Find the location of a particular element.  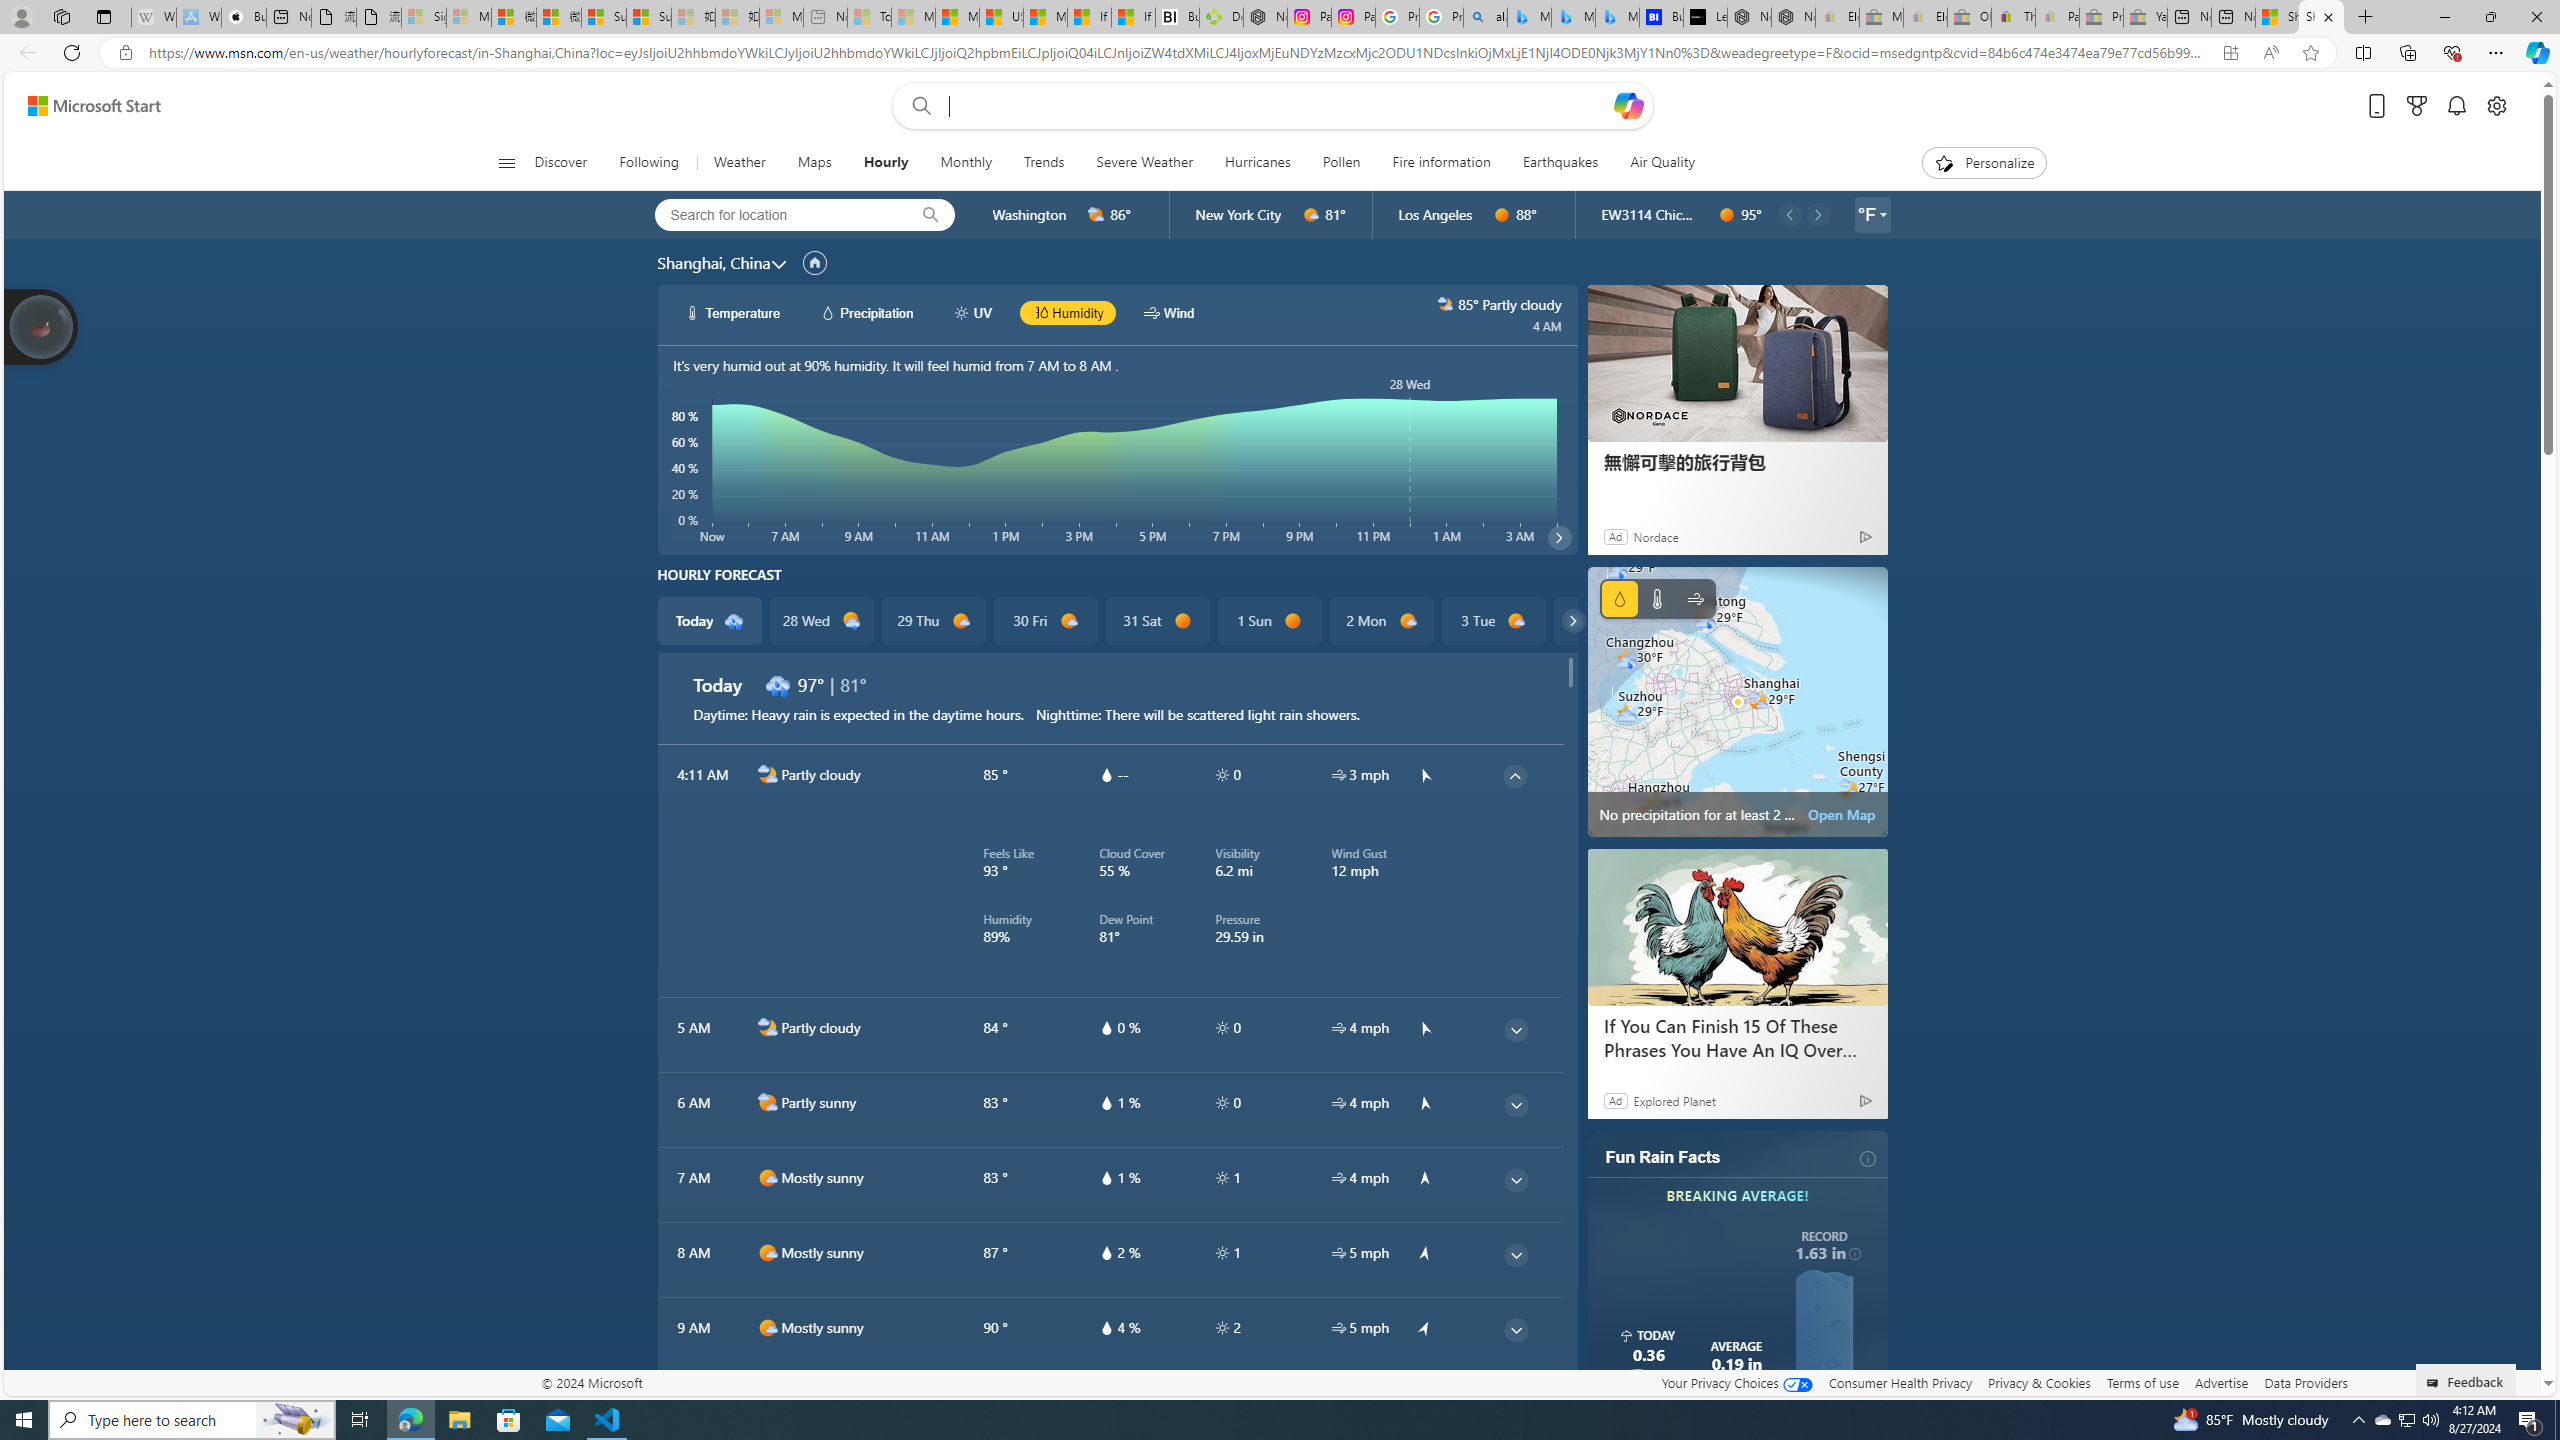

Air Quality is located at coordinates (1653, 163).